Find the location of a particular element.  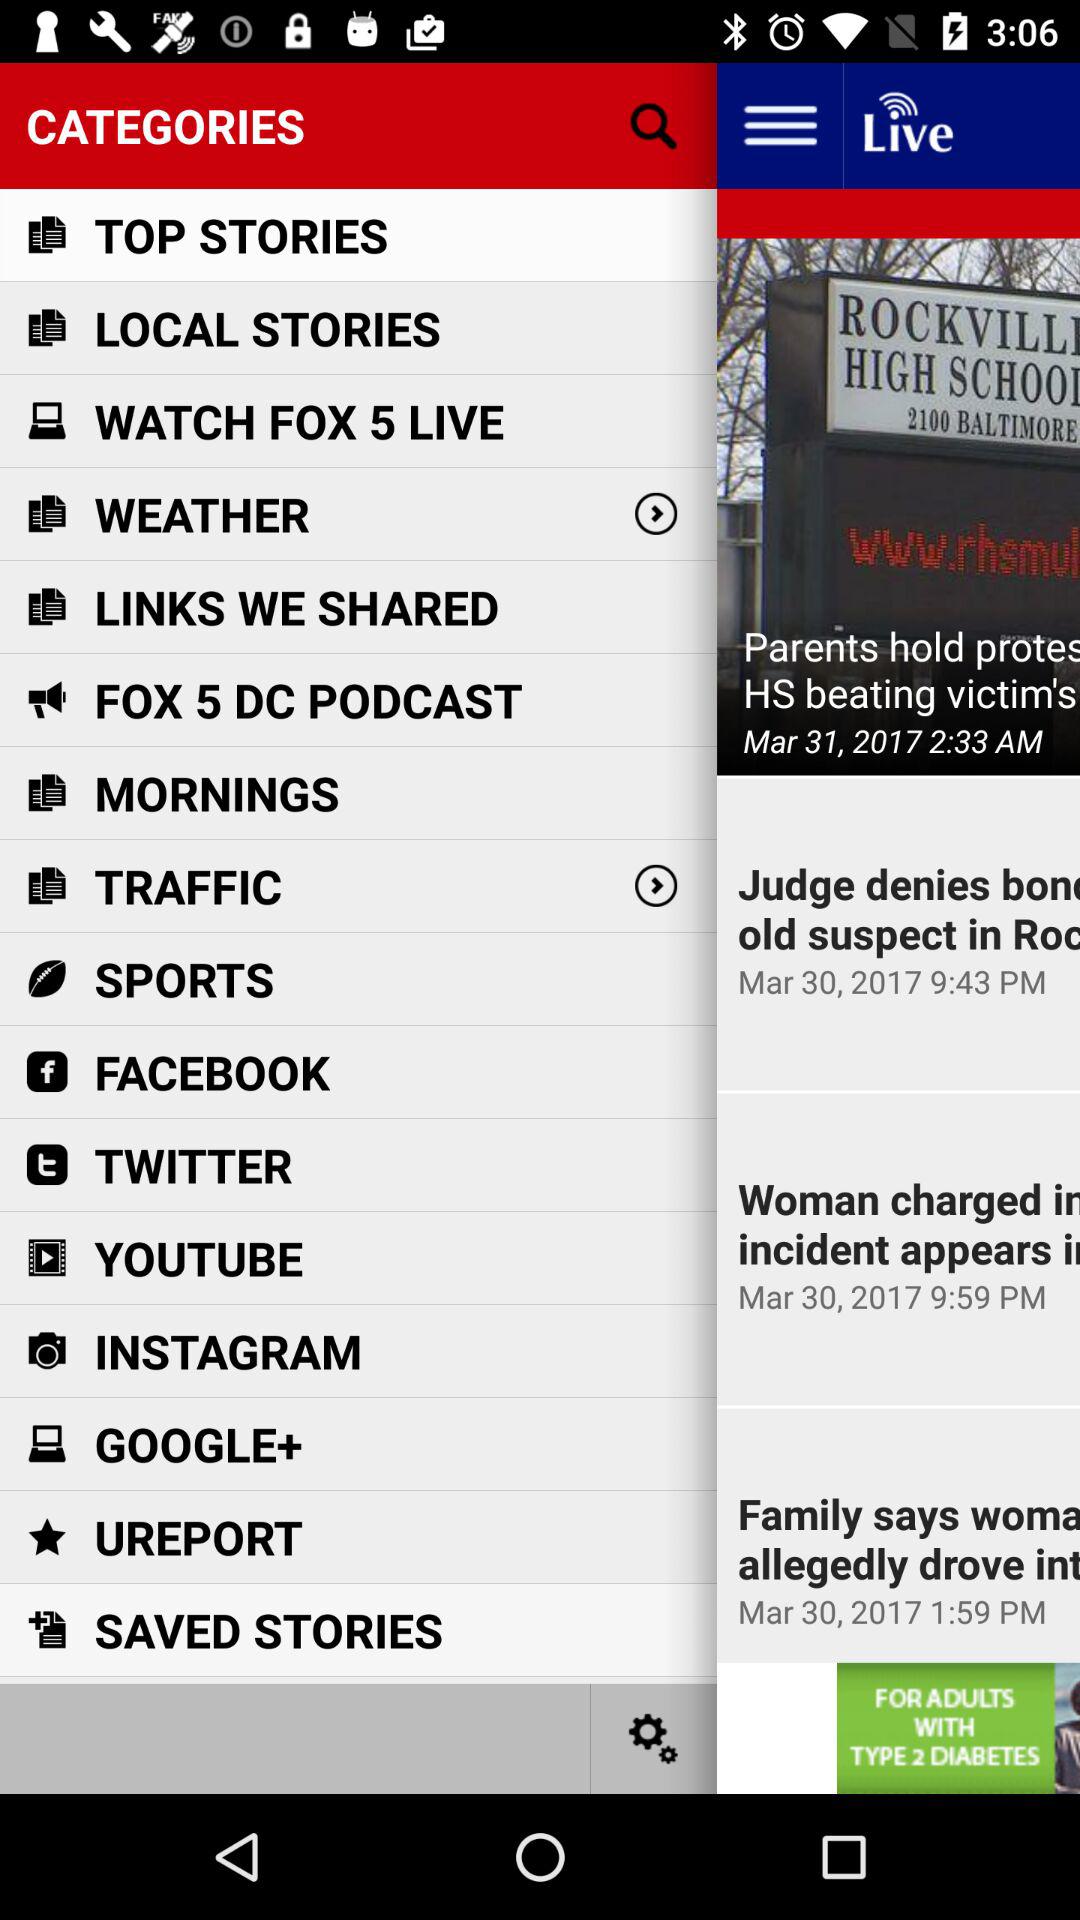

live option is located at coordinates (906, 126).